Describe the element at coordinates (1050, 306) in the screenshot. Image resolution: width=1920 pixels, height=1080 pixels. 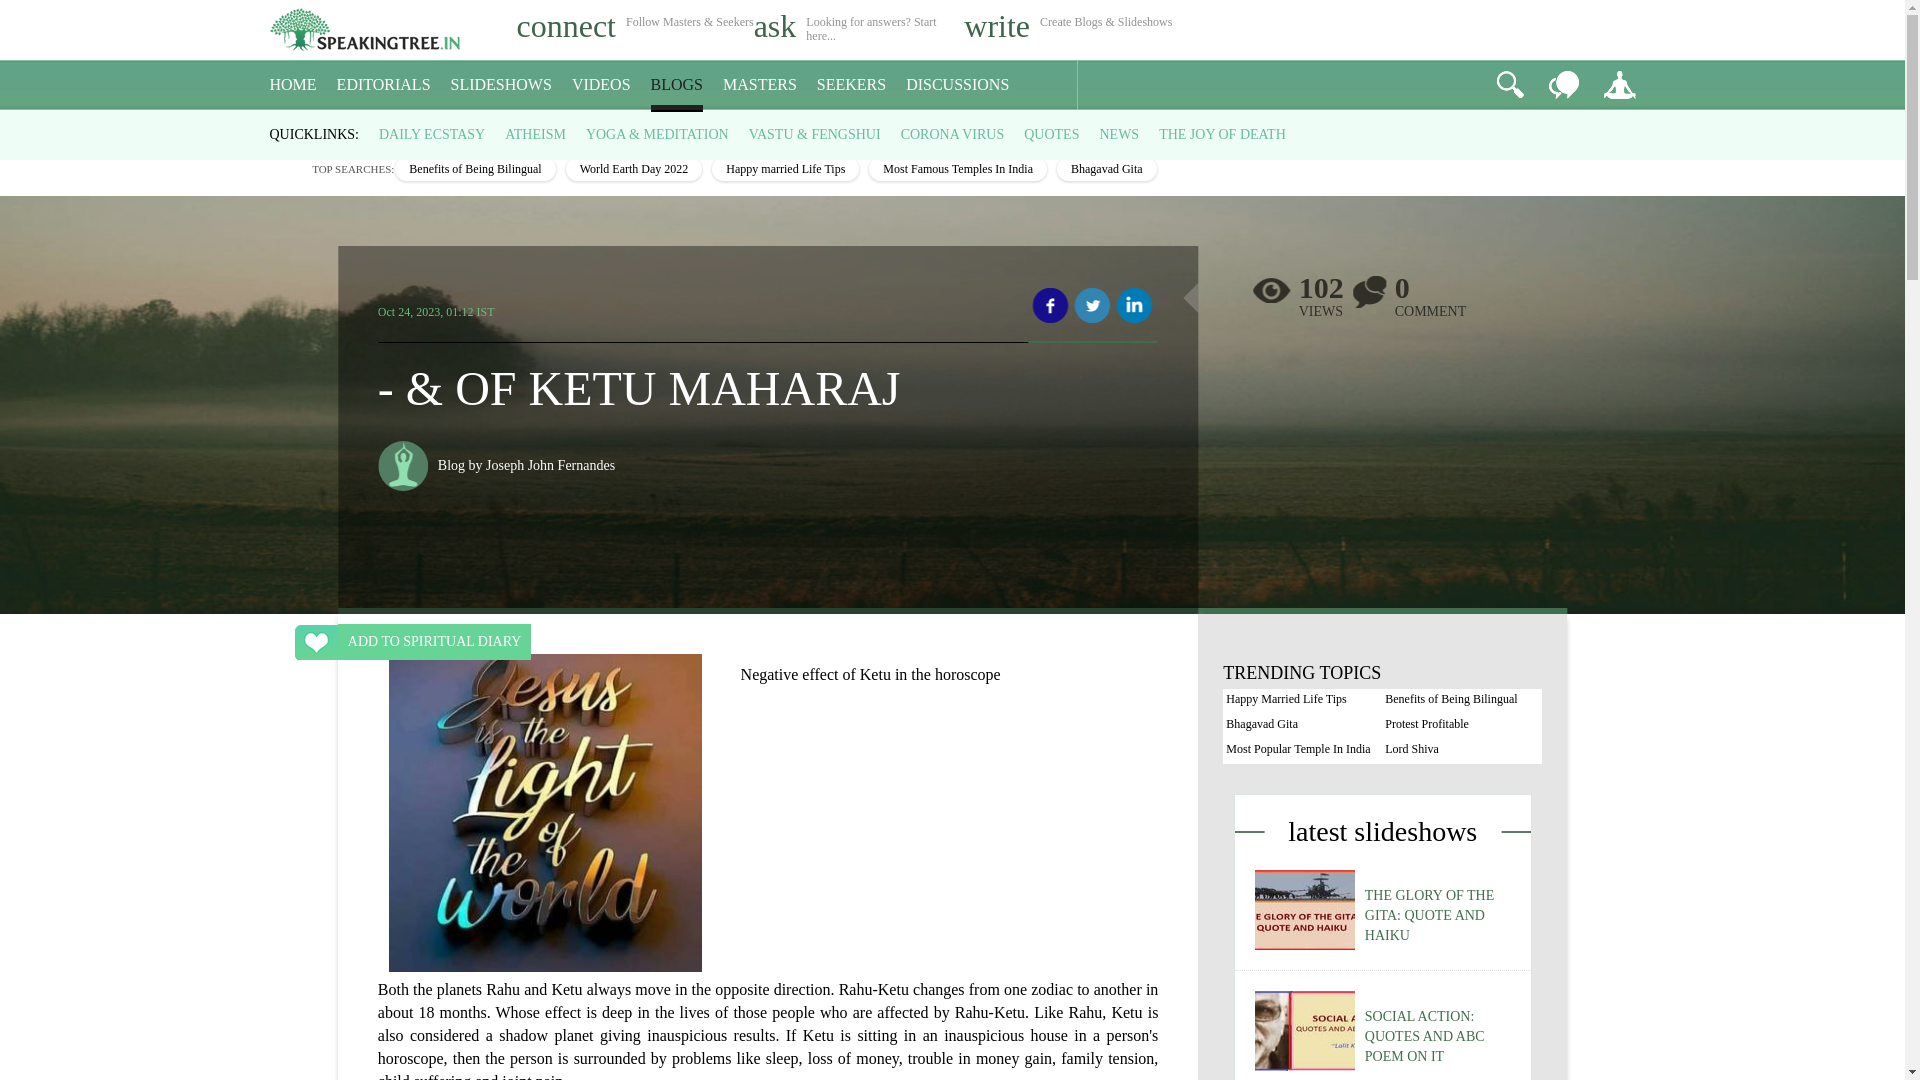
I see `Share on Facebook` at that location.